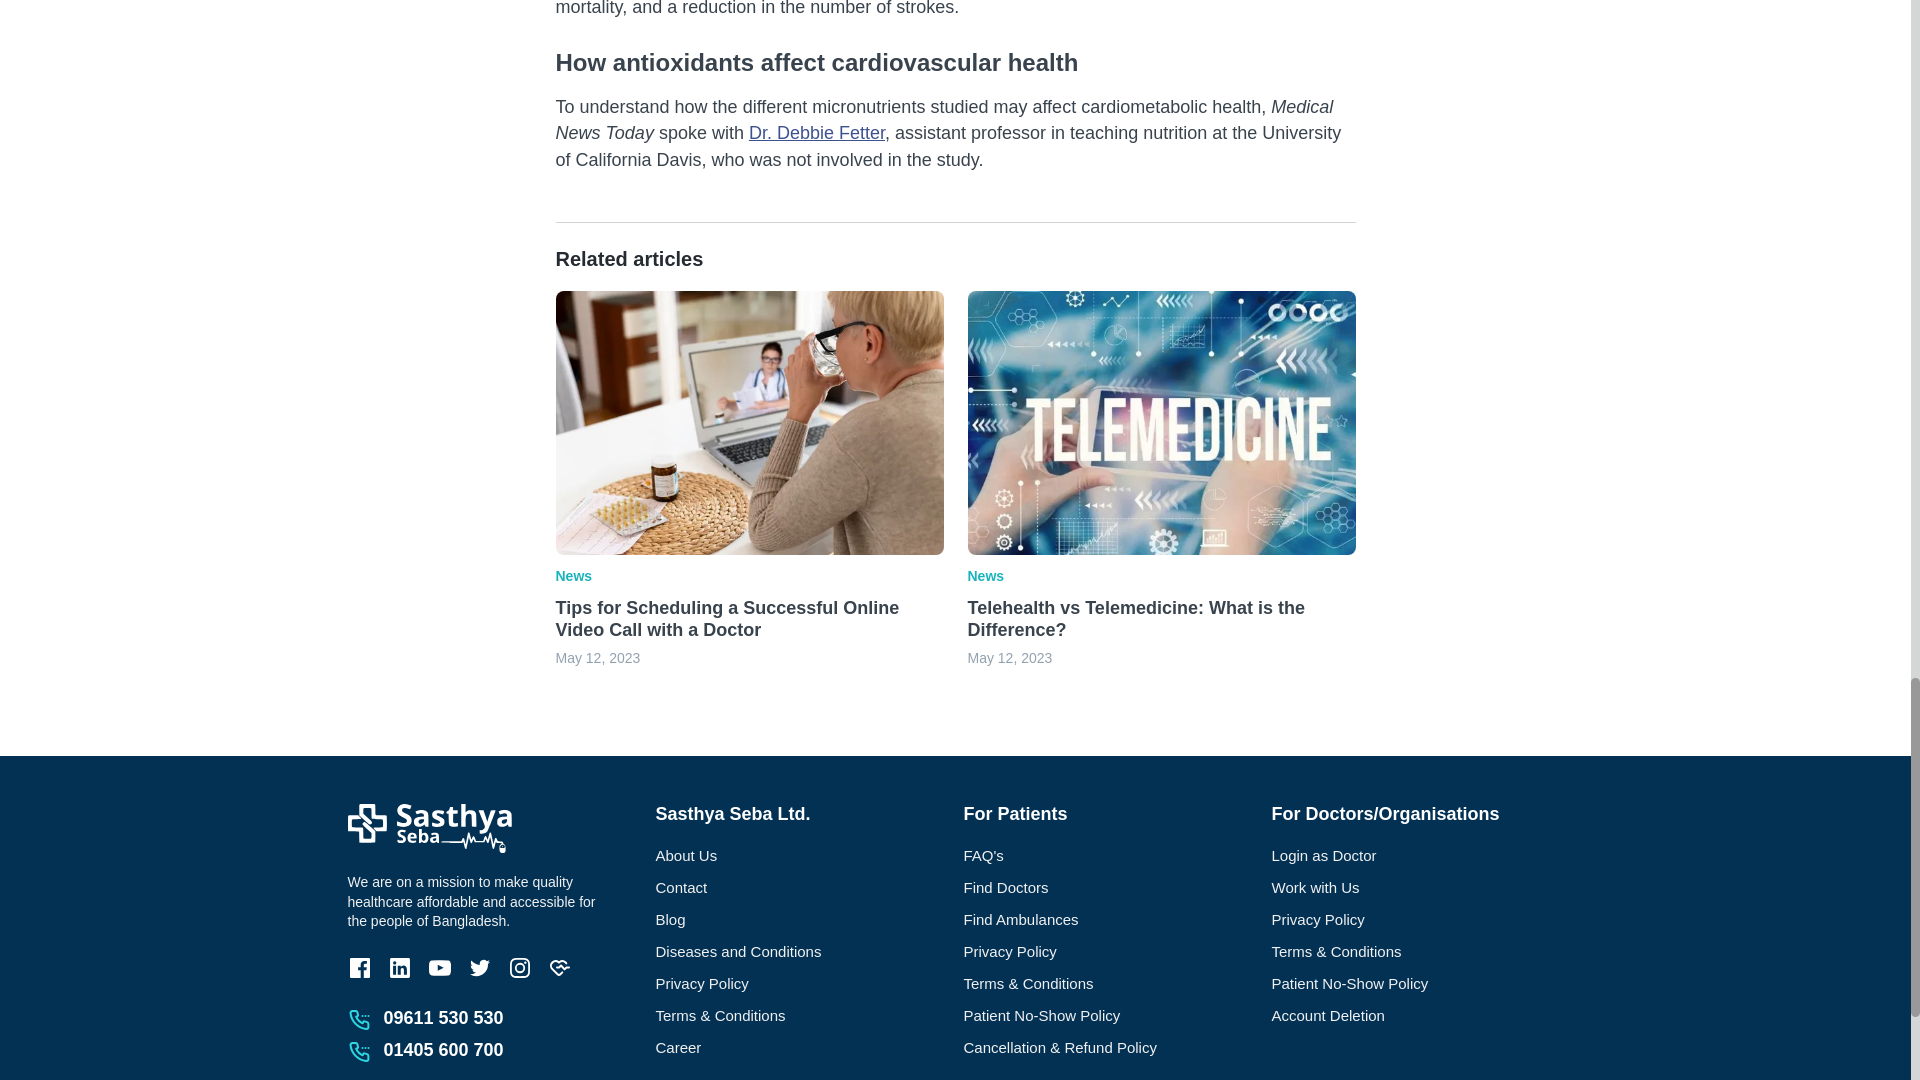 The width and height of the screenshot is (1920, 1080). I want to click on Instagram Page, so click(520, 966).